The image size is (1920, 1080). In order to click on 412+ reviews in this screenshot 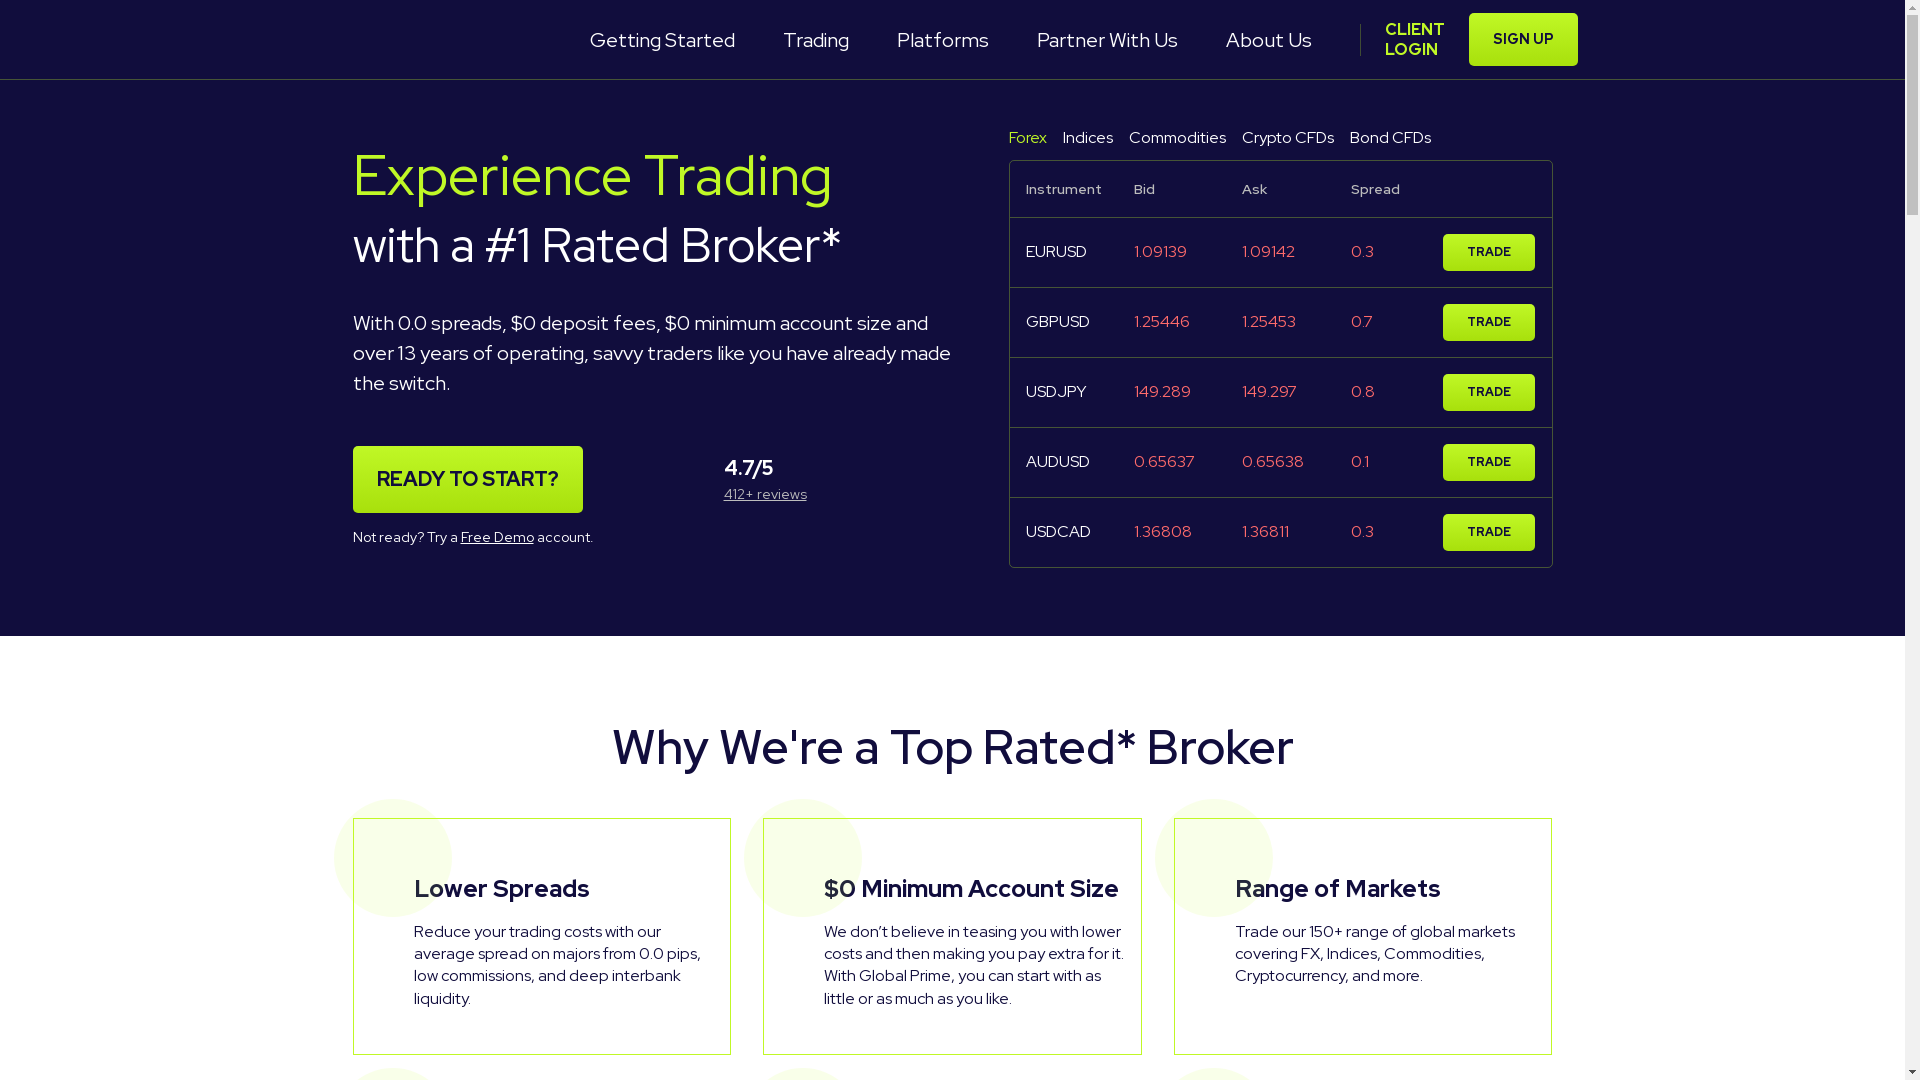, I will do `click(766, 494)`.